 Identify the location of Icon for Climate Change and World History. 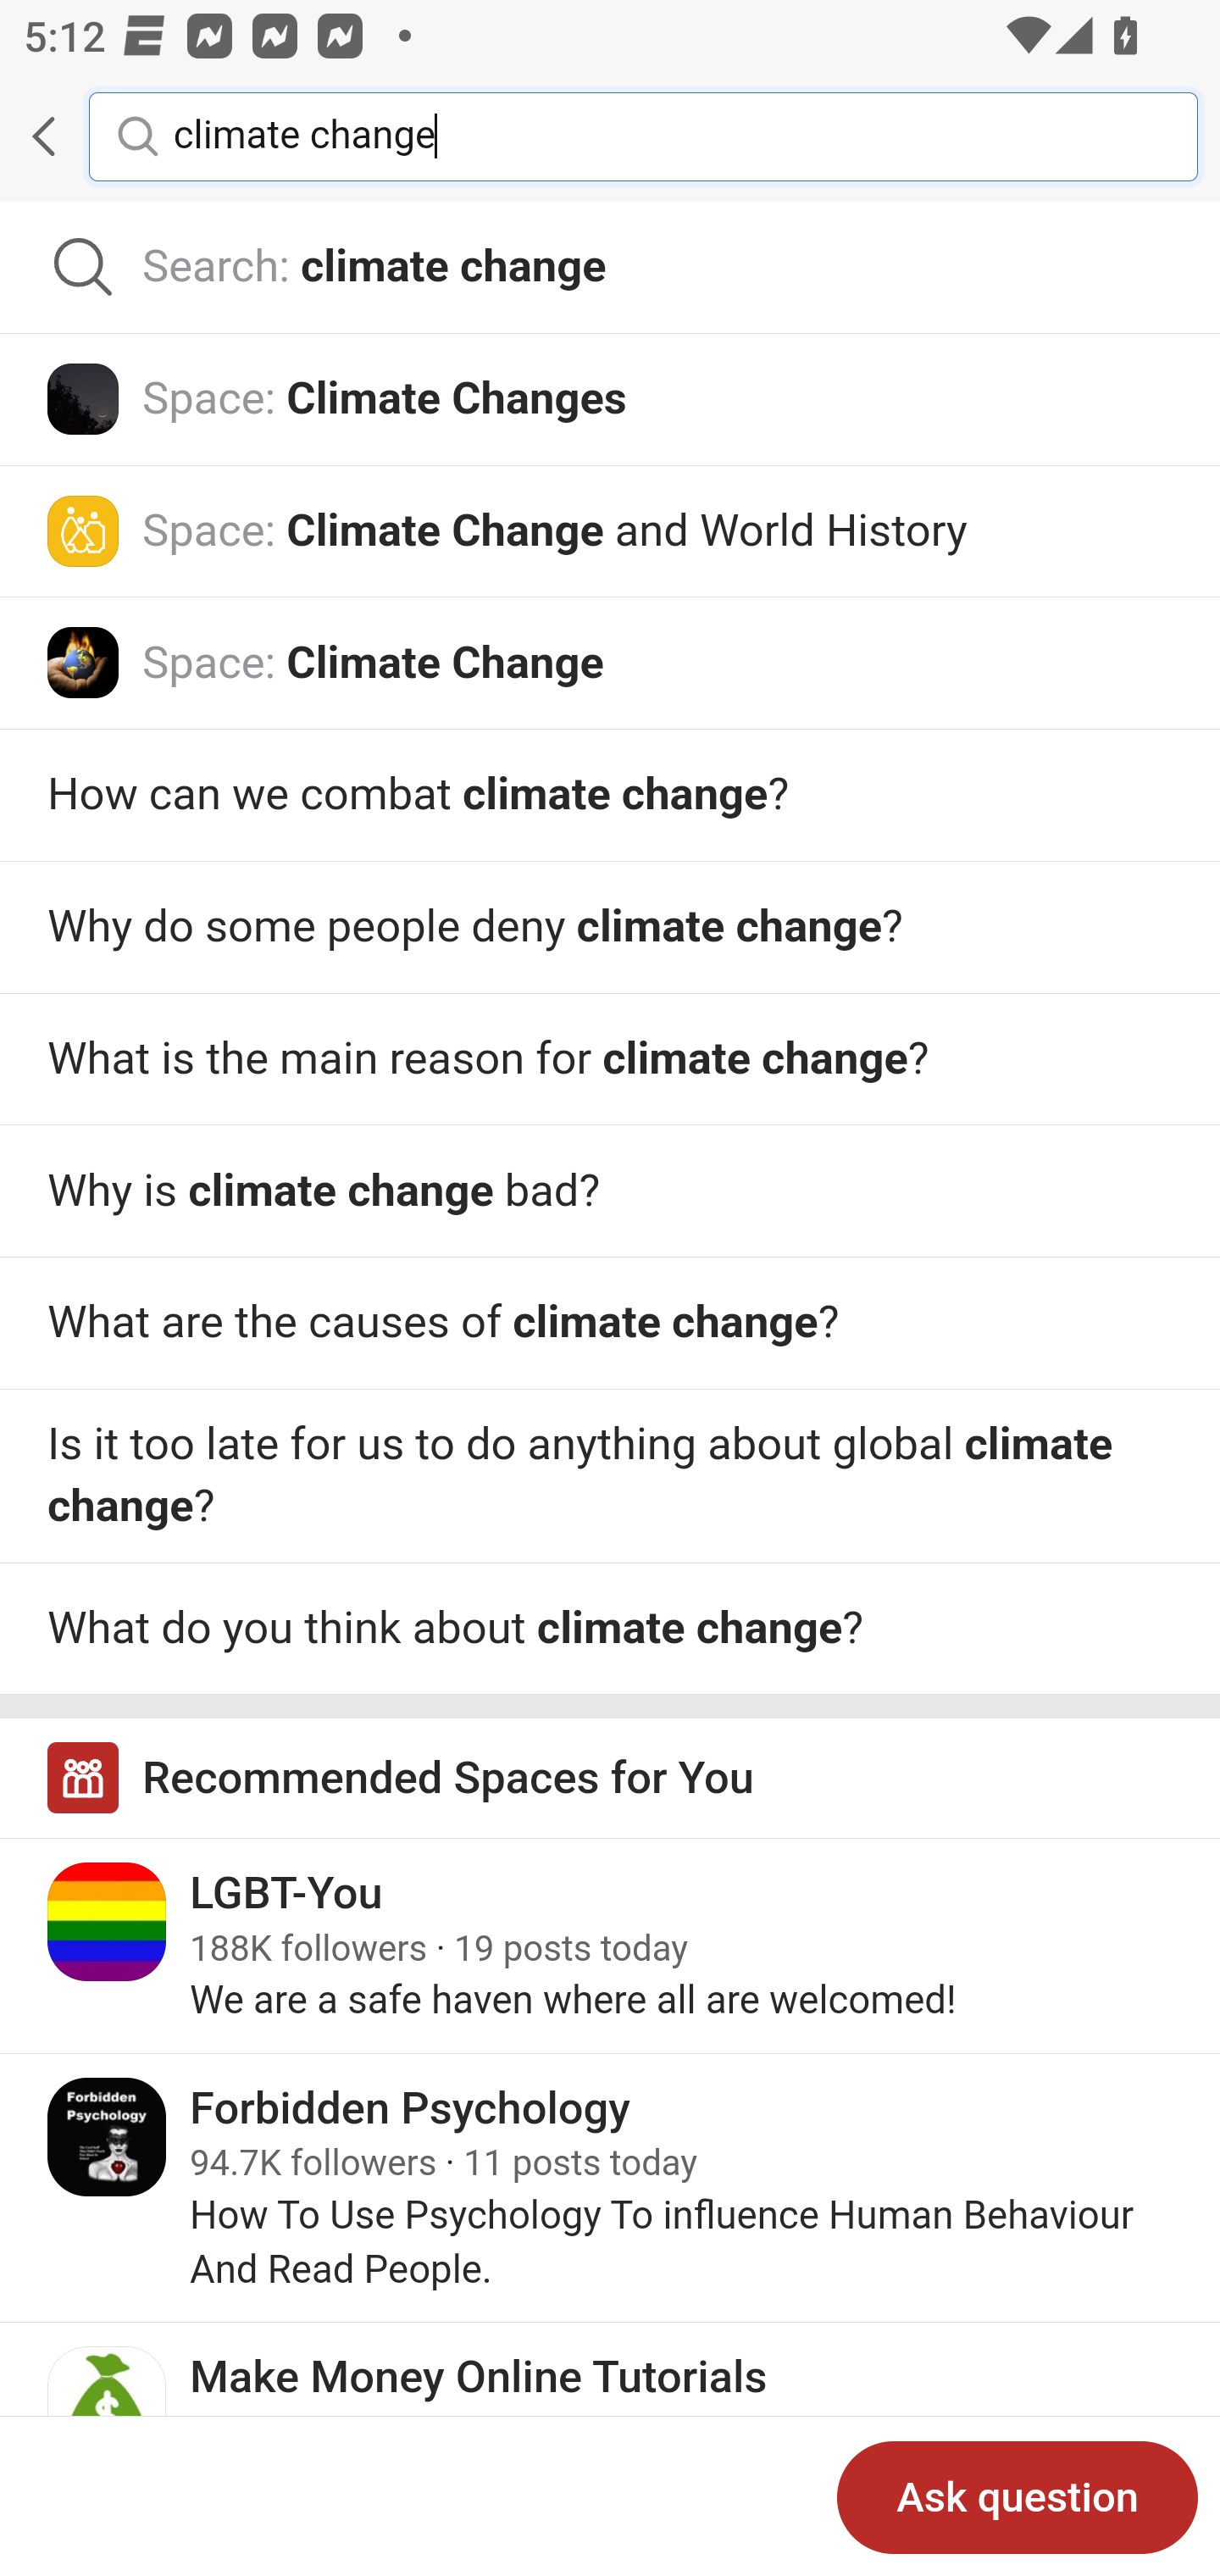
(83, 530).